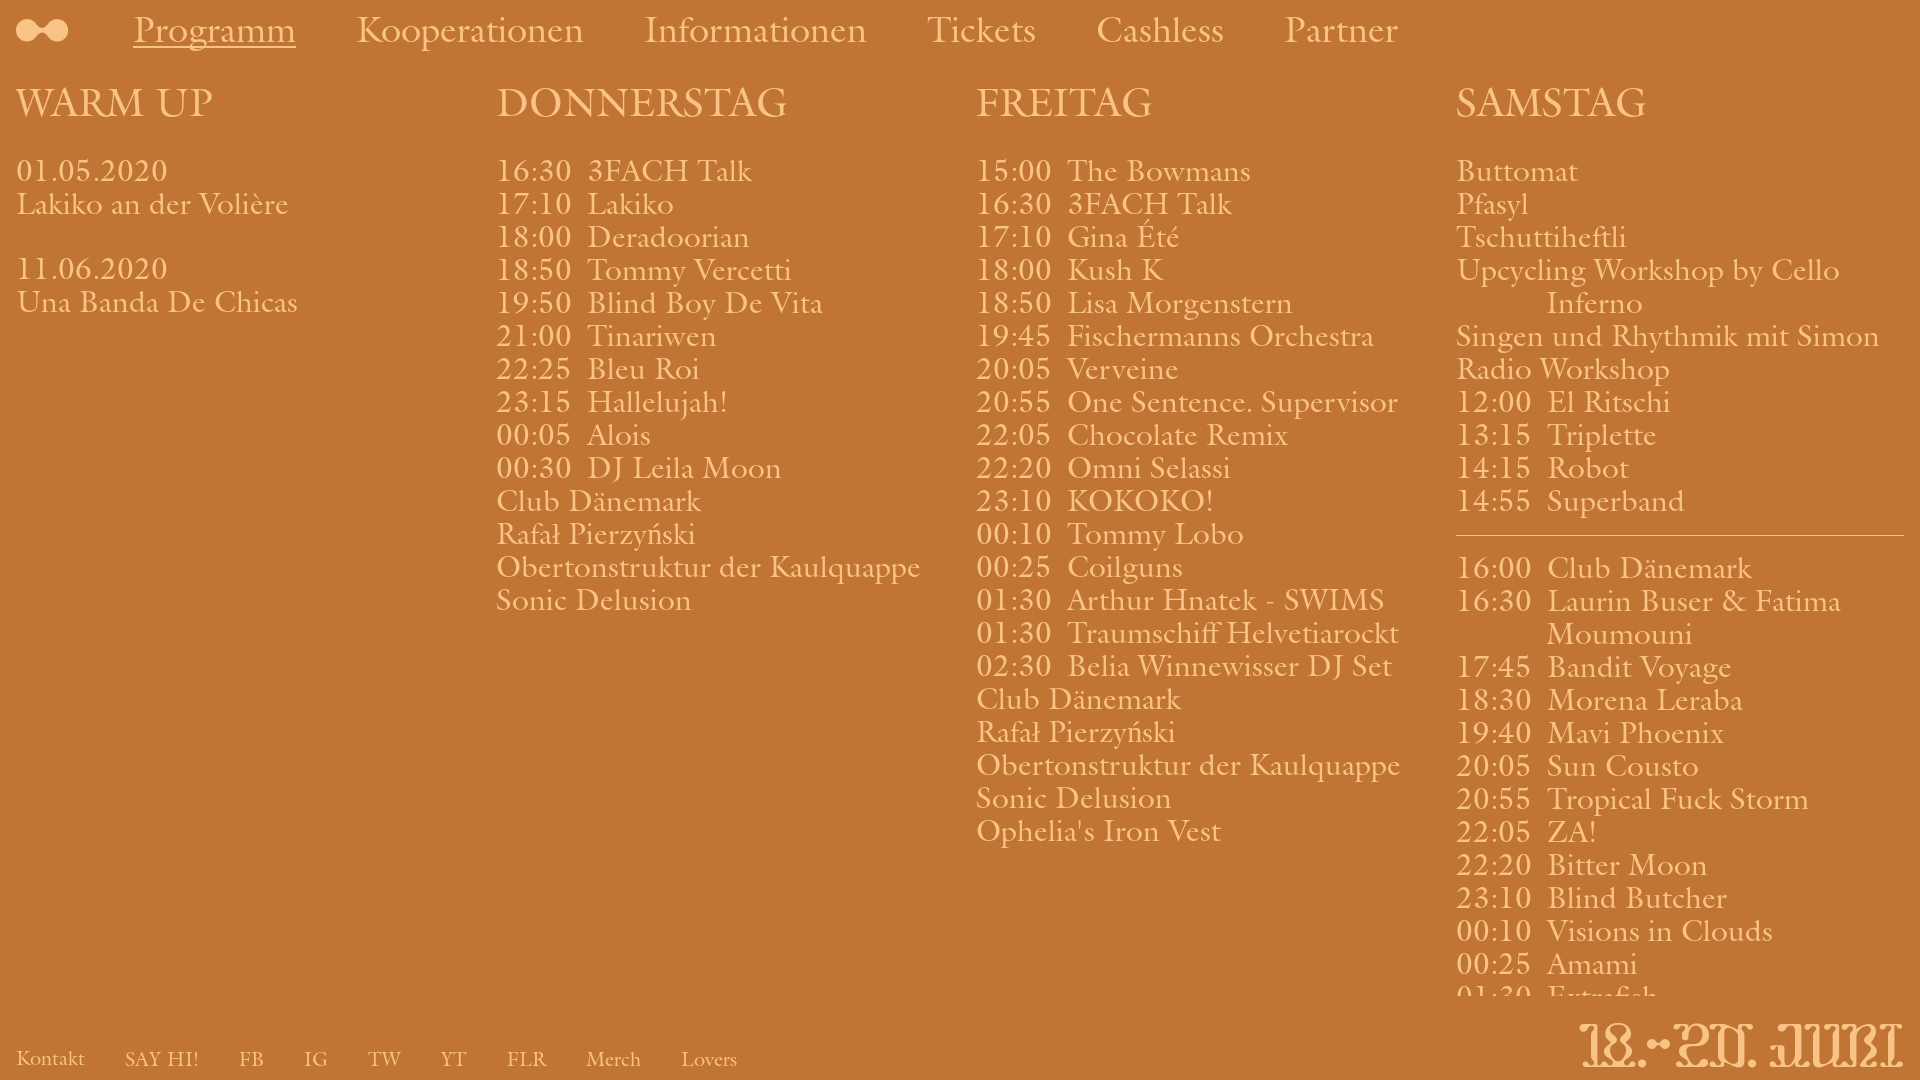  Describe the element at coordinates (720, 236) in the screenshot. I see `18:00Deradoorian` at that location.